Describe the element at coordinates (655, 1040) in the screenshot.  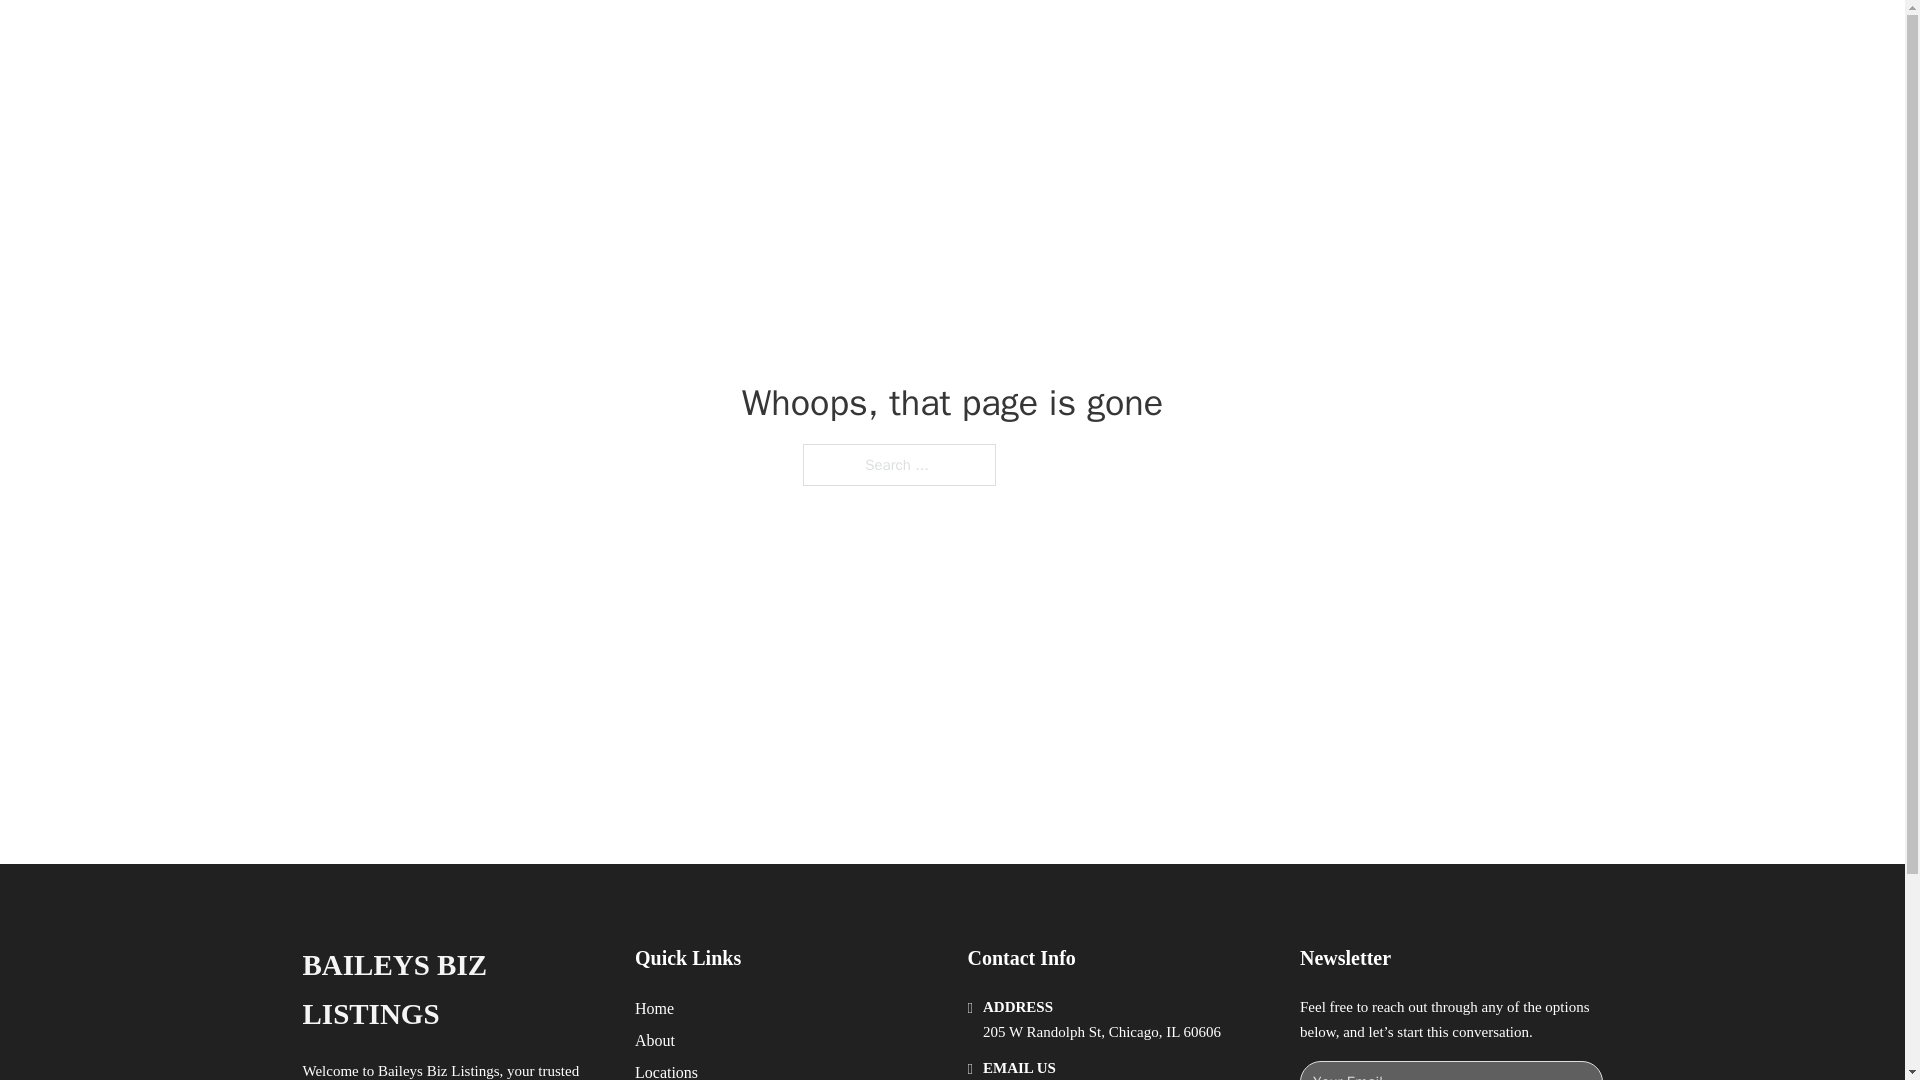
I see `About` at that location.